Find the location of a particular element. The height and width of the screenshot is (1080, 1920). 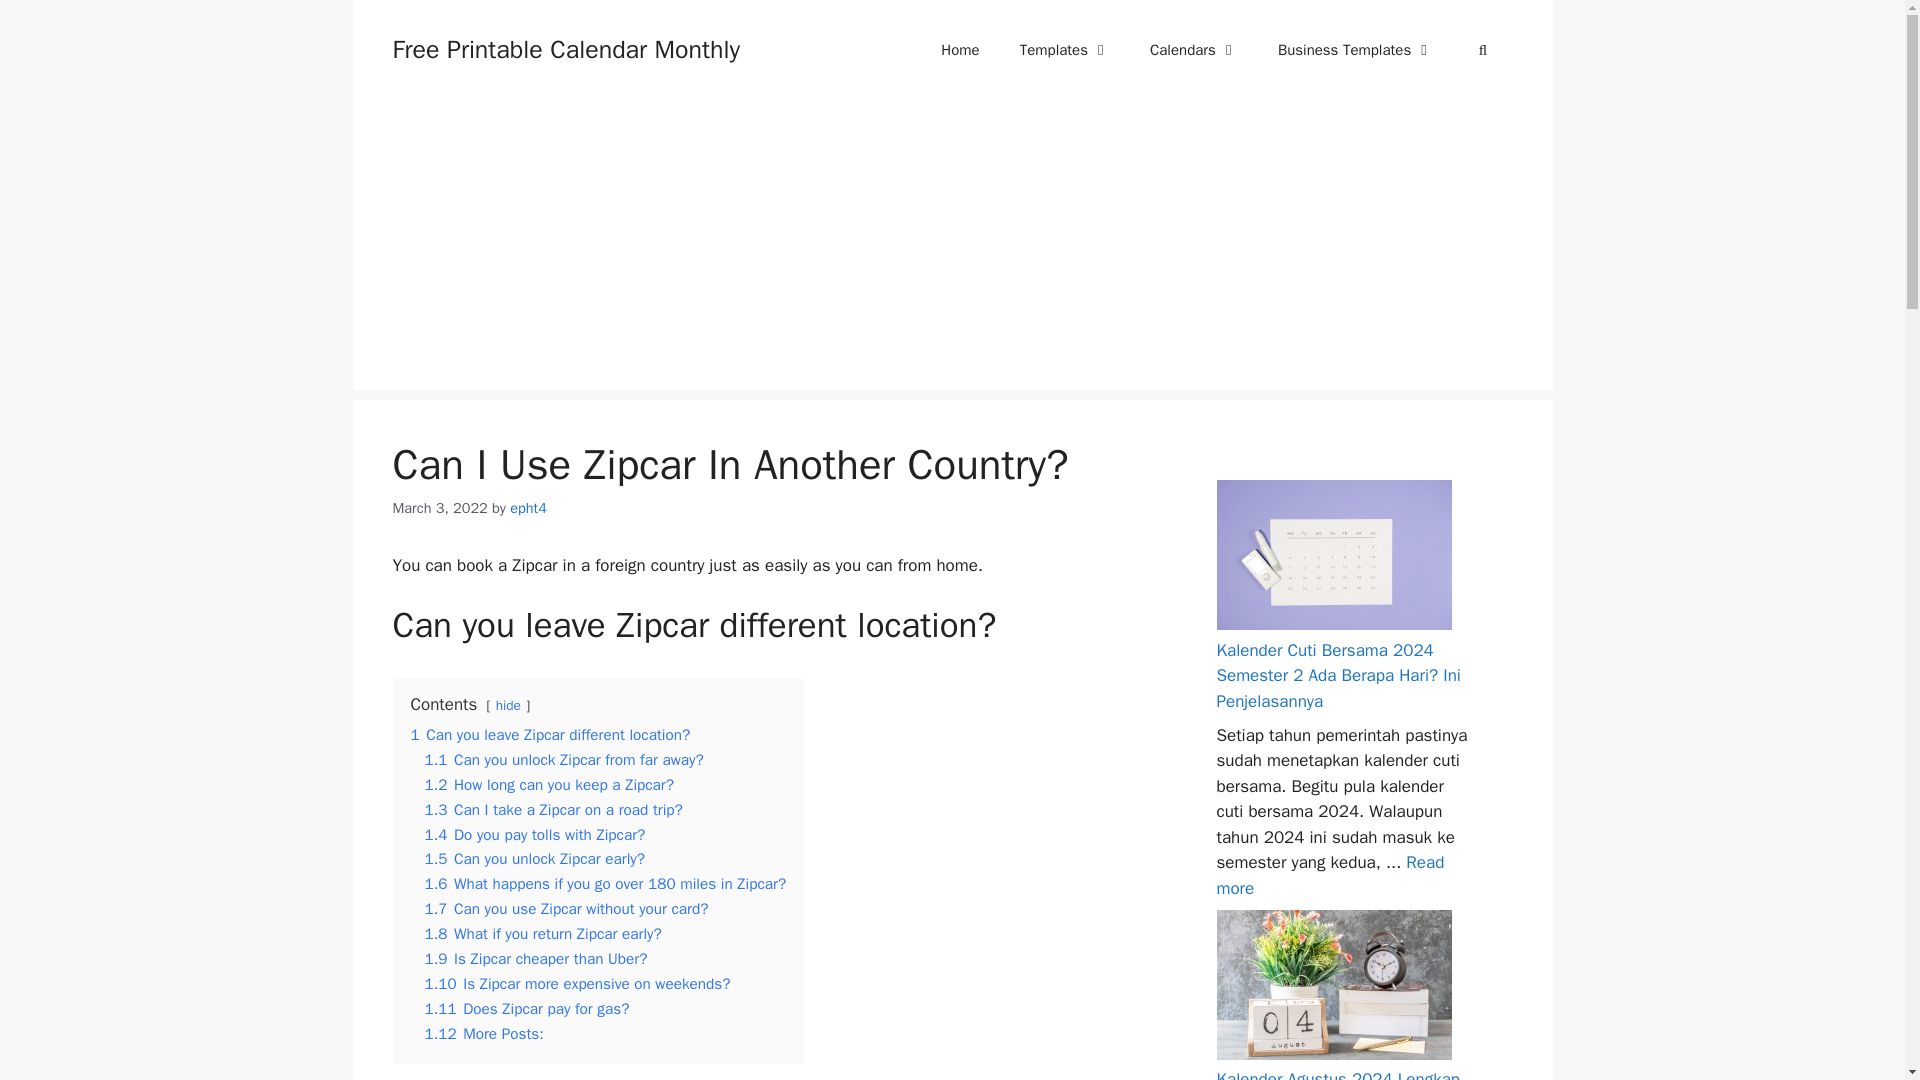

1.7 Can you use Zipcar without your card? is located at coordinates (566, 908).